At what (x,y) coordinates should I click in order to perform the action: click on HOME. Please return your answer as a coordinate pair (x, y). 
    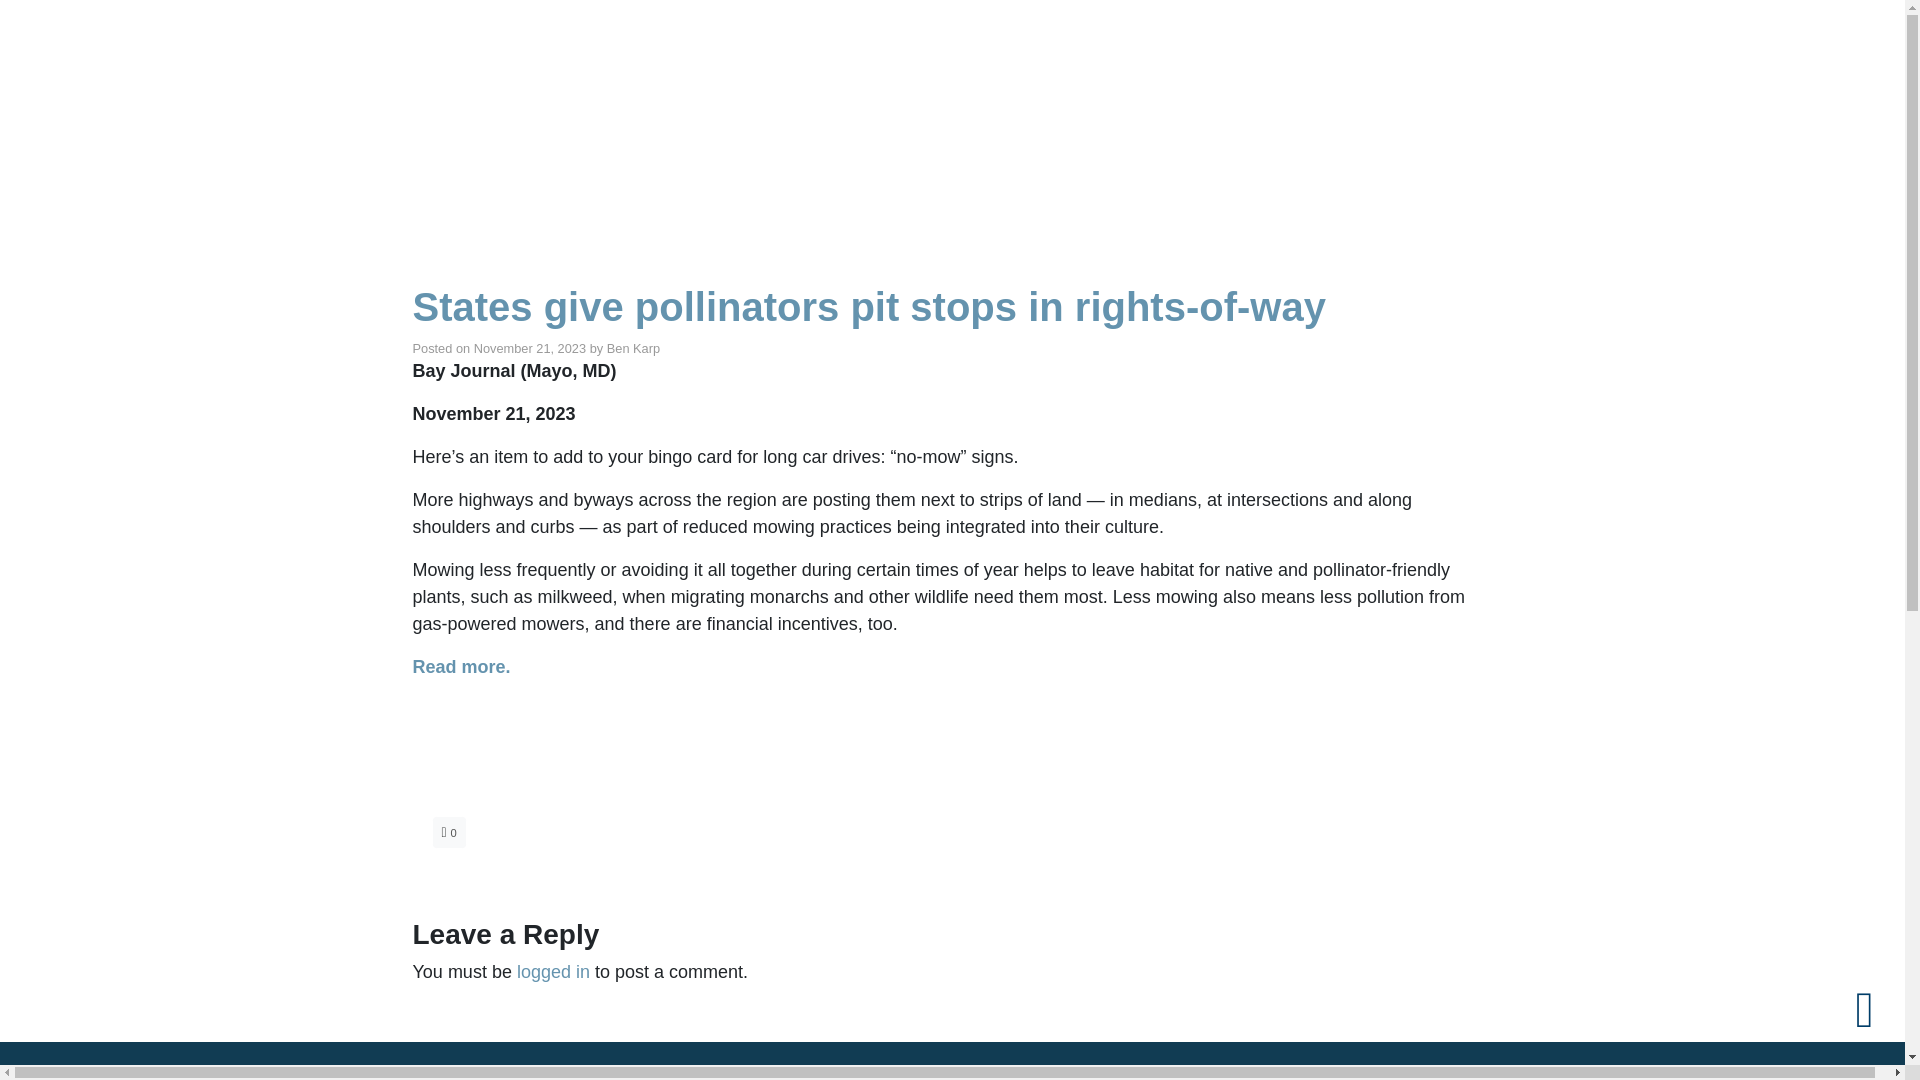
    Looking at the image, I should click on (834, 122).